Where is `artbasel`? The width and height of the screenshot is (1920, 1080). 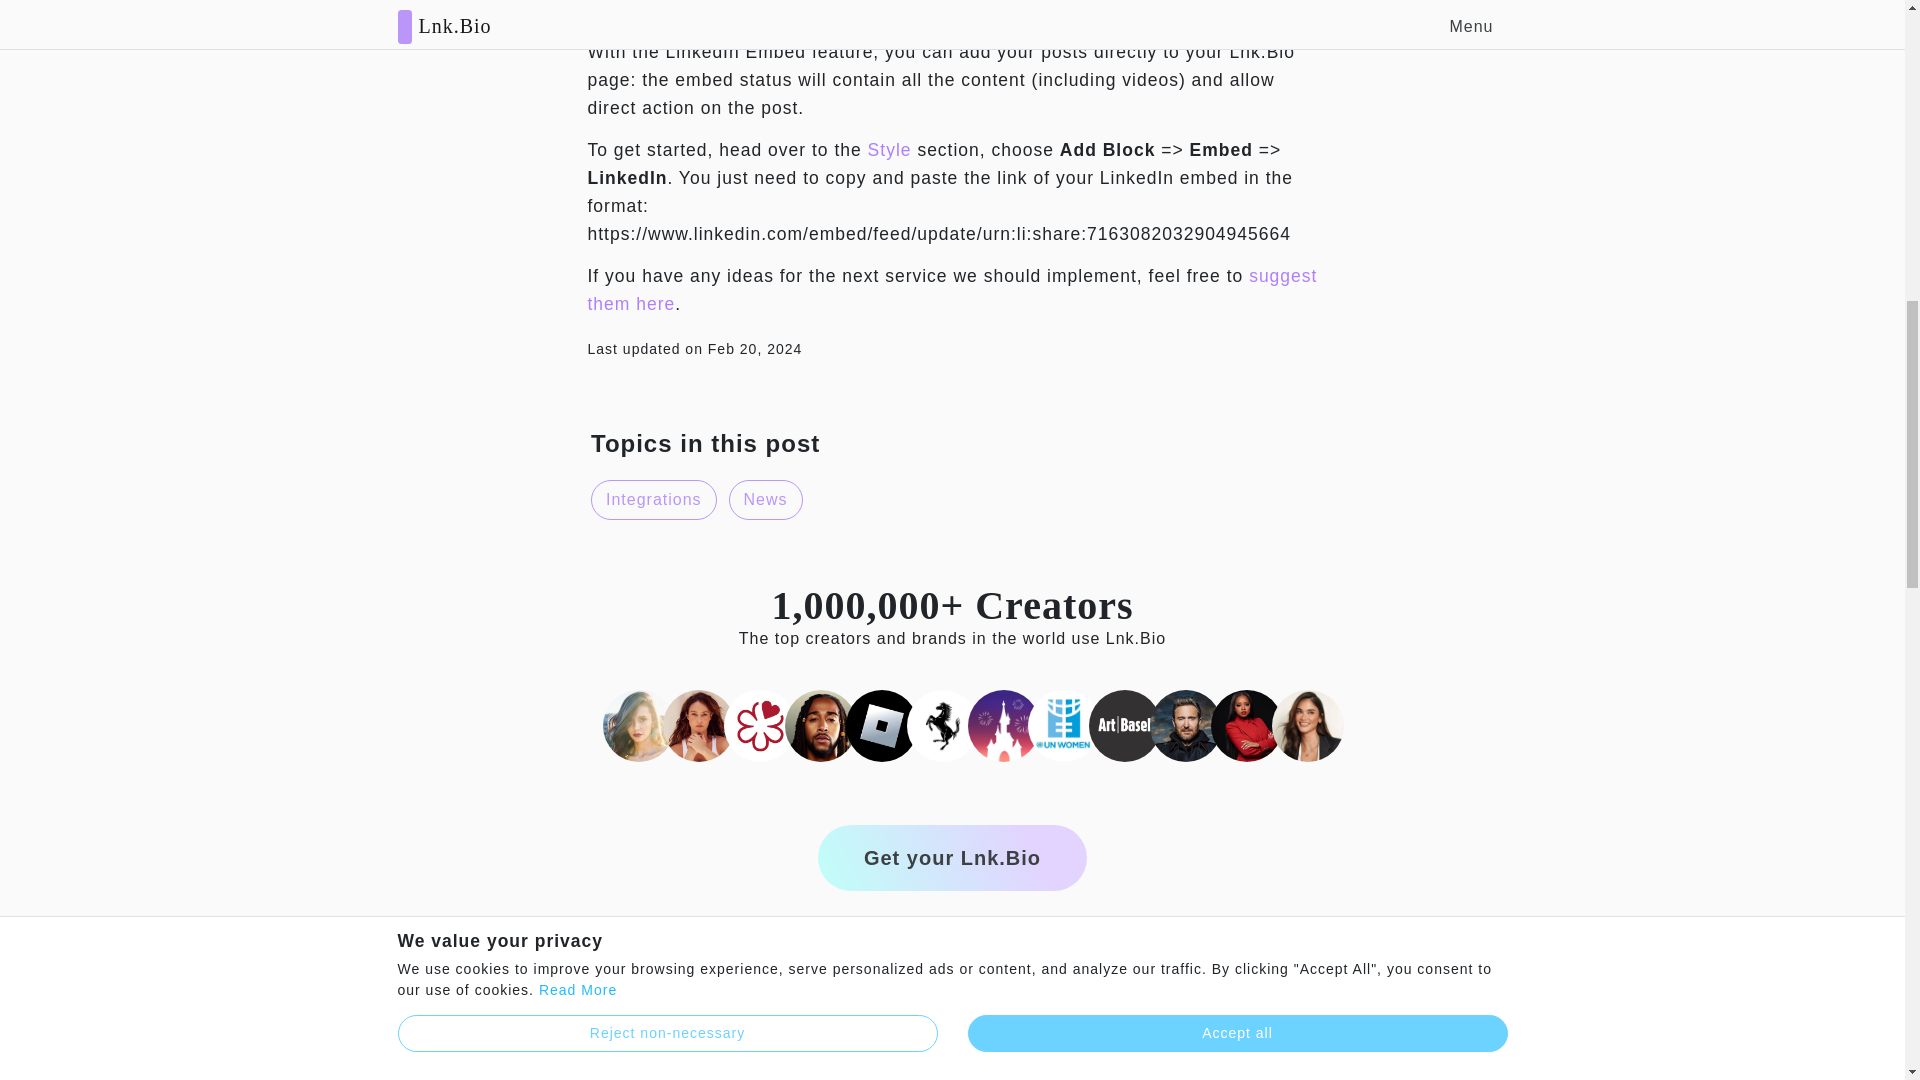
artbasel is located at coordinates (1124, 725).